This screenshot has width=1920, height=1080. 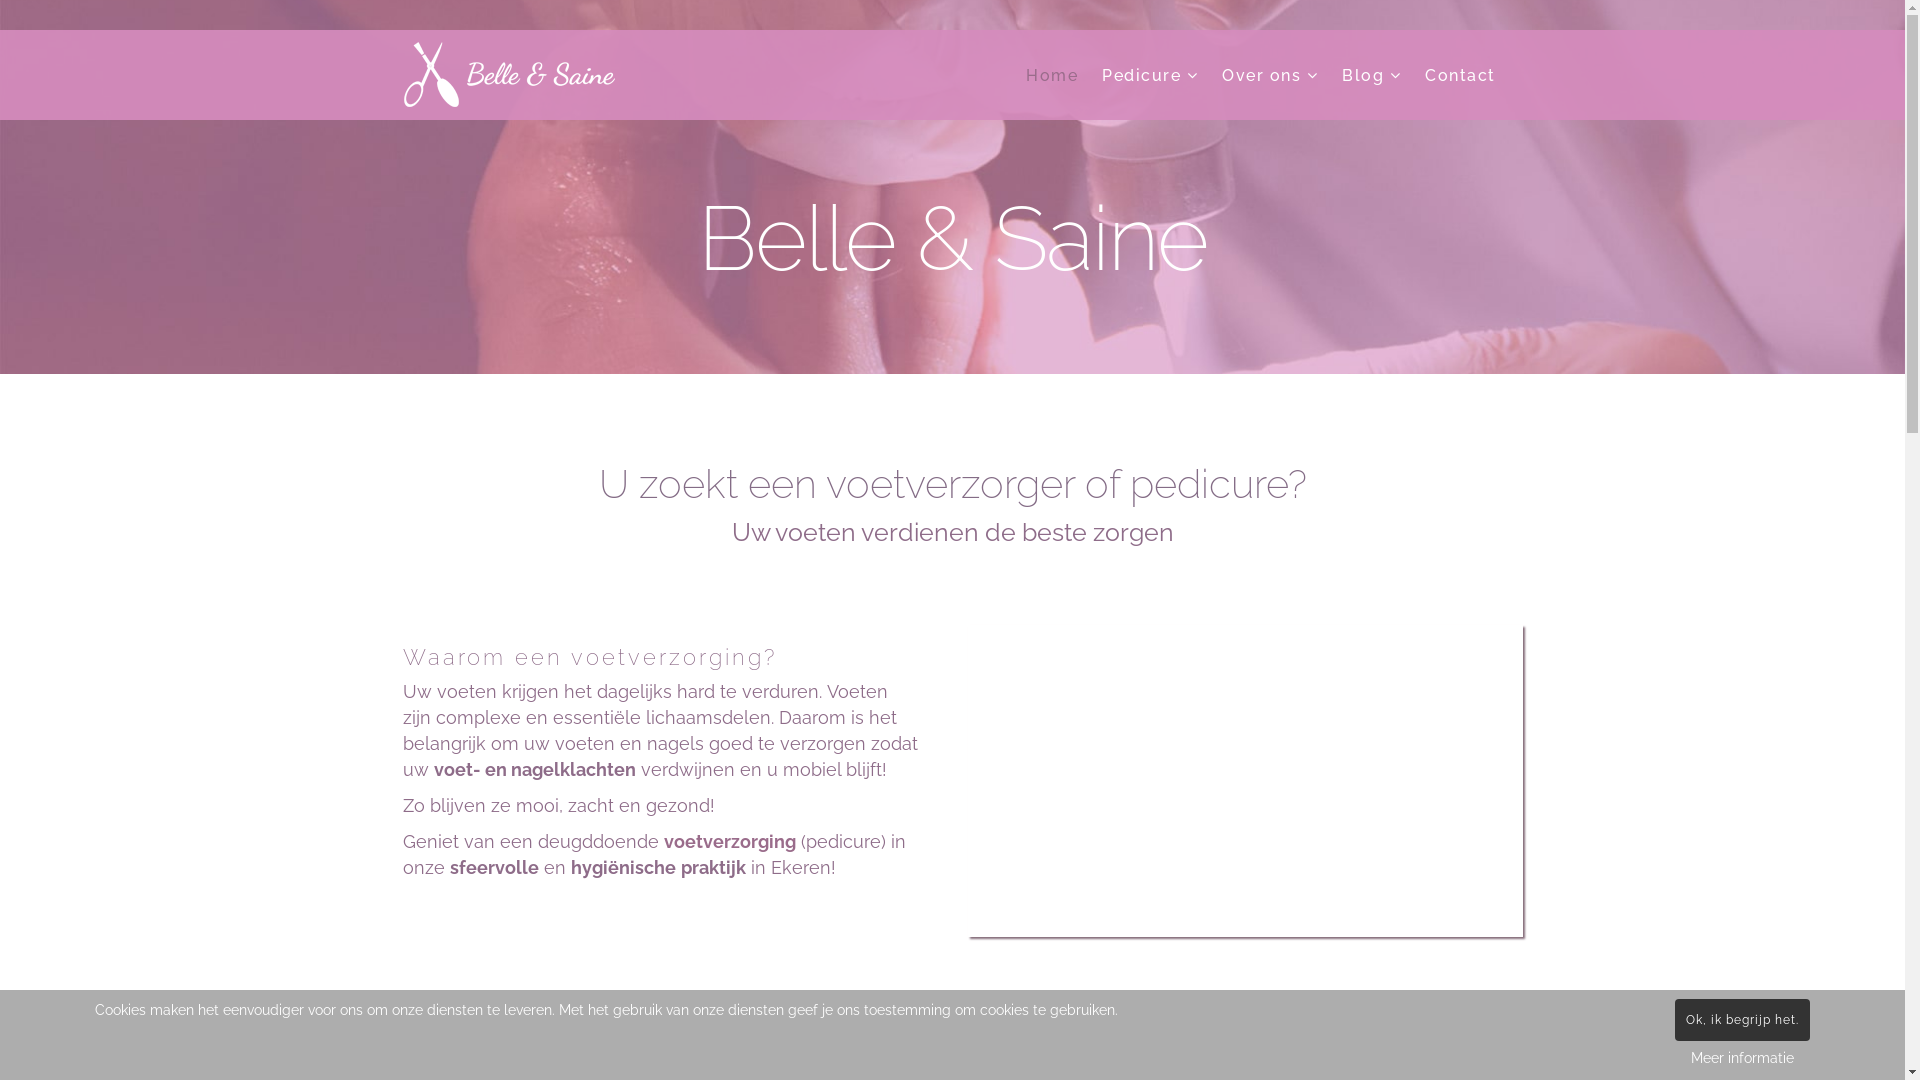 I want to click on Meer informatie, so click(x=1742, y=1058).